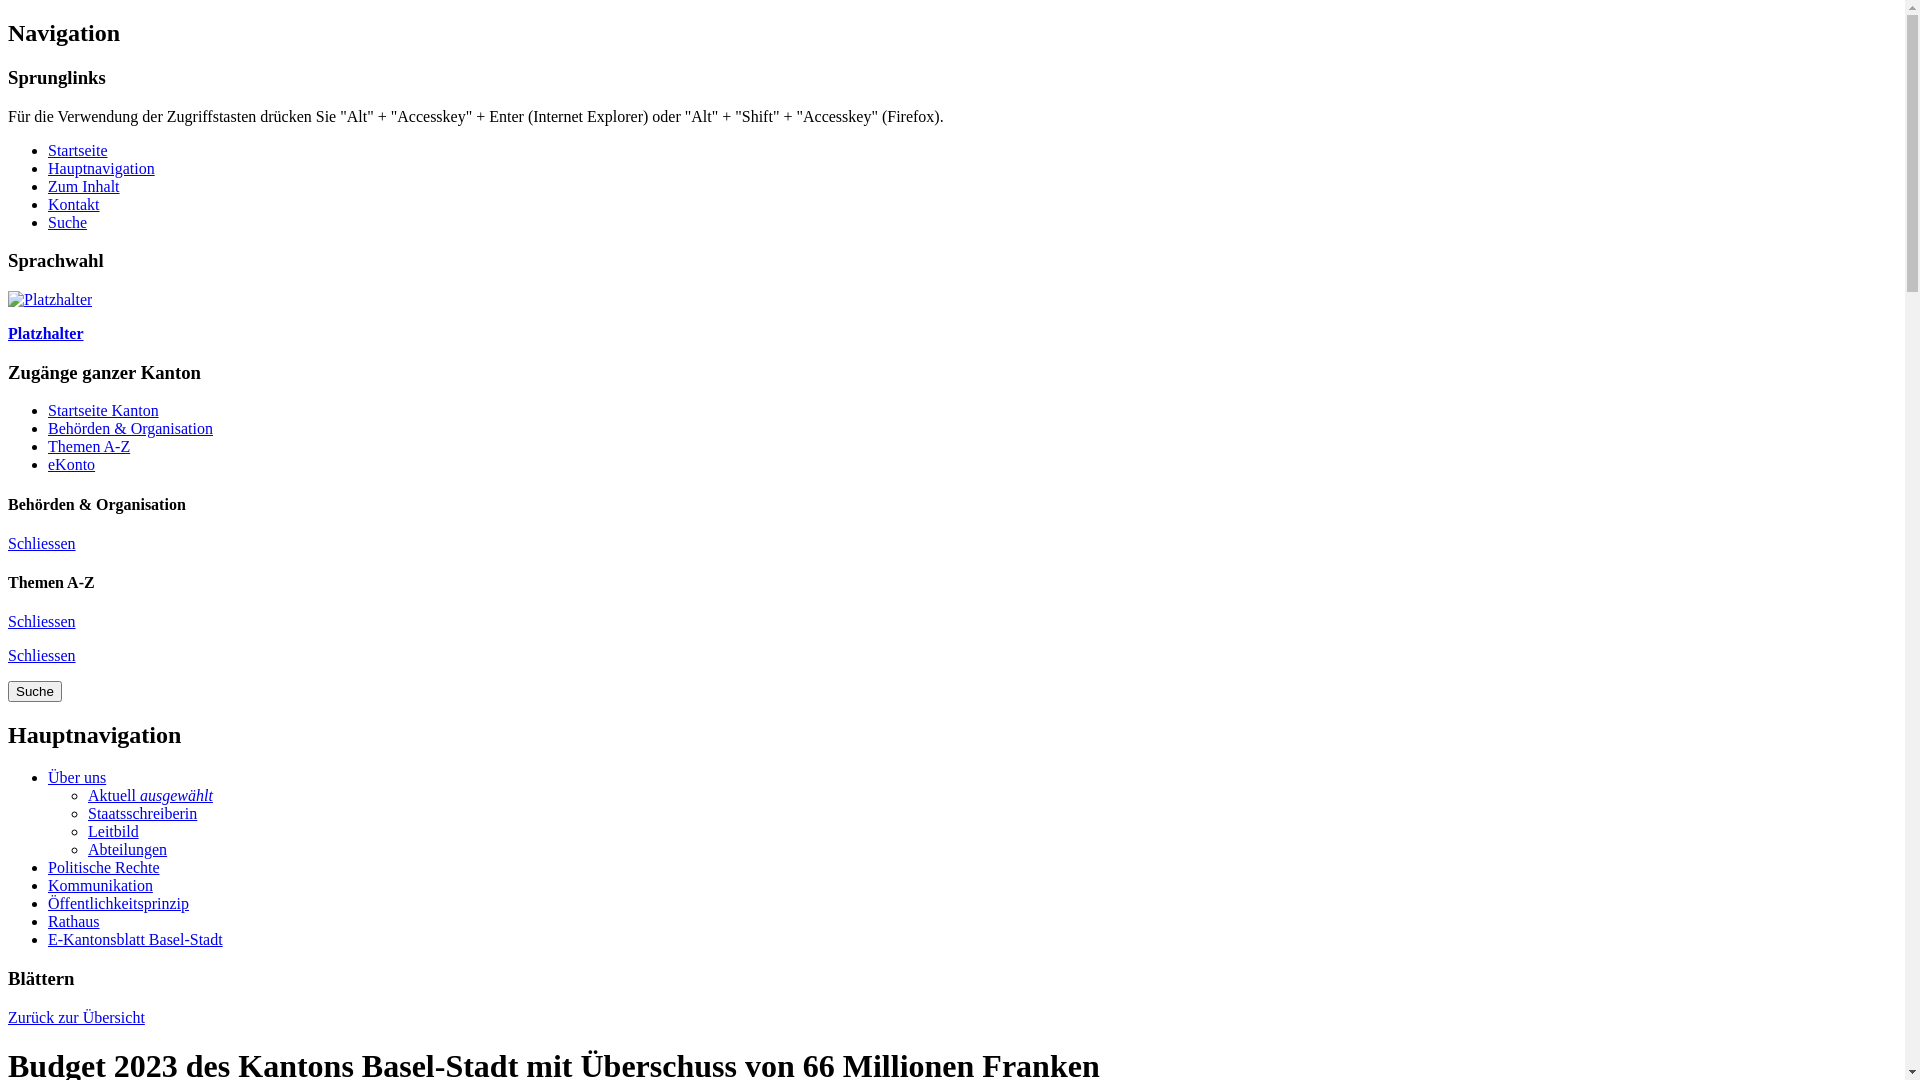 The width and height of the screenshot is (1920, 1080). What do you see at coordinates (42, 544) in the screenshot?
I see `Schliessen` at bounding box center [42, 544].